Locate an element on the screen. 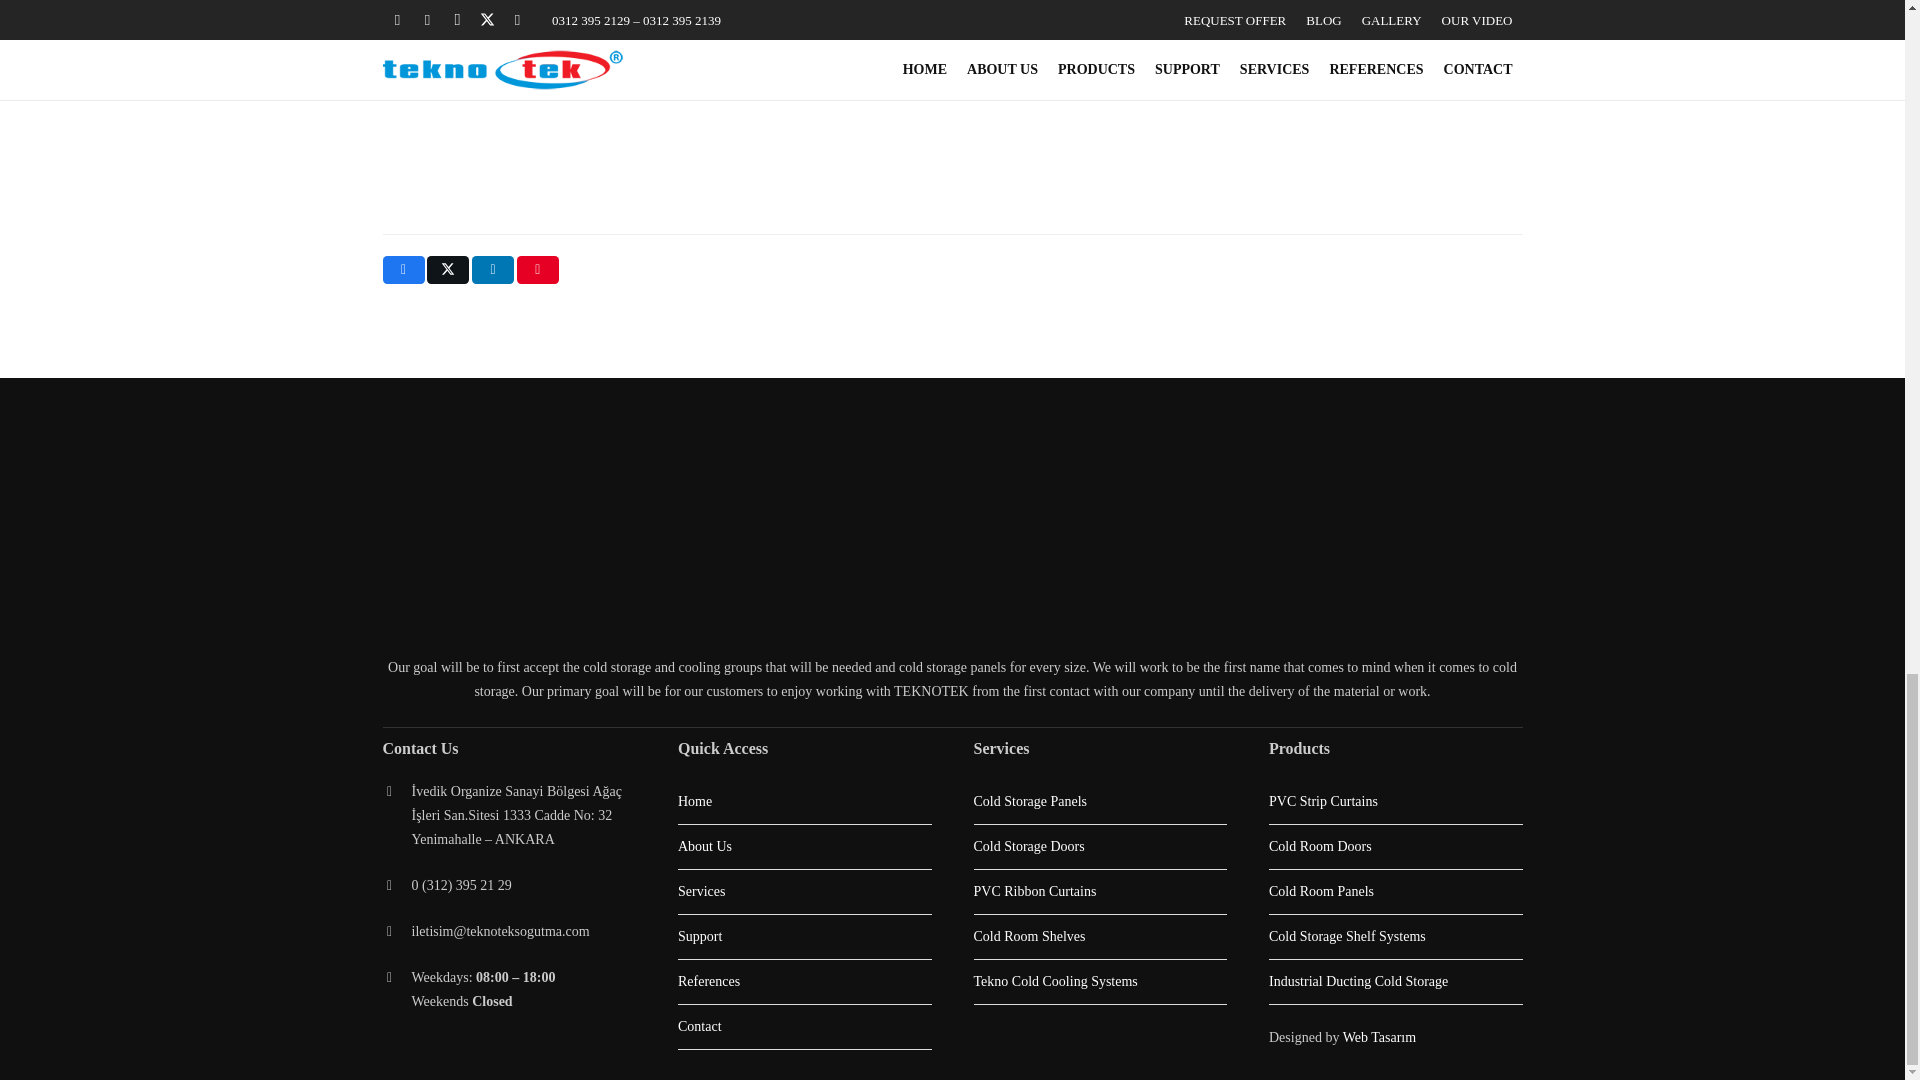 The width and height of the screenshot is (1920, 1080). Home is located at coordinates (804, 802).